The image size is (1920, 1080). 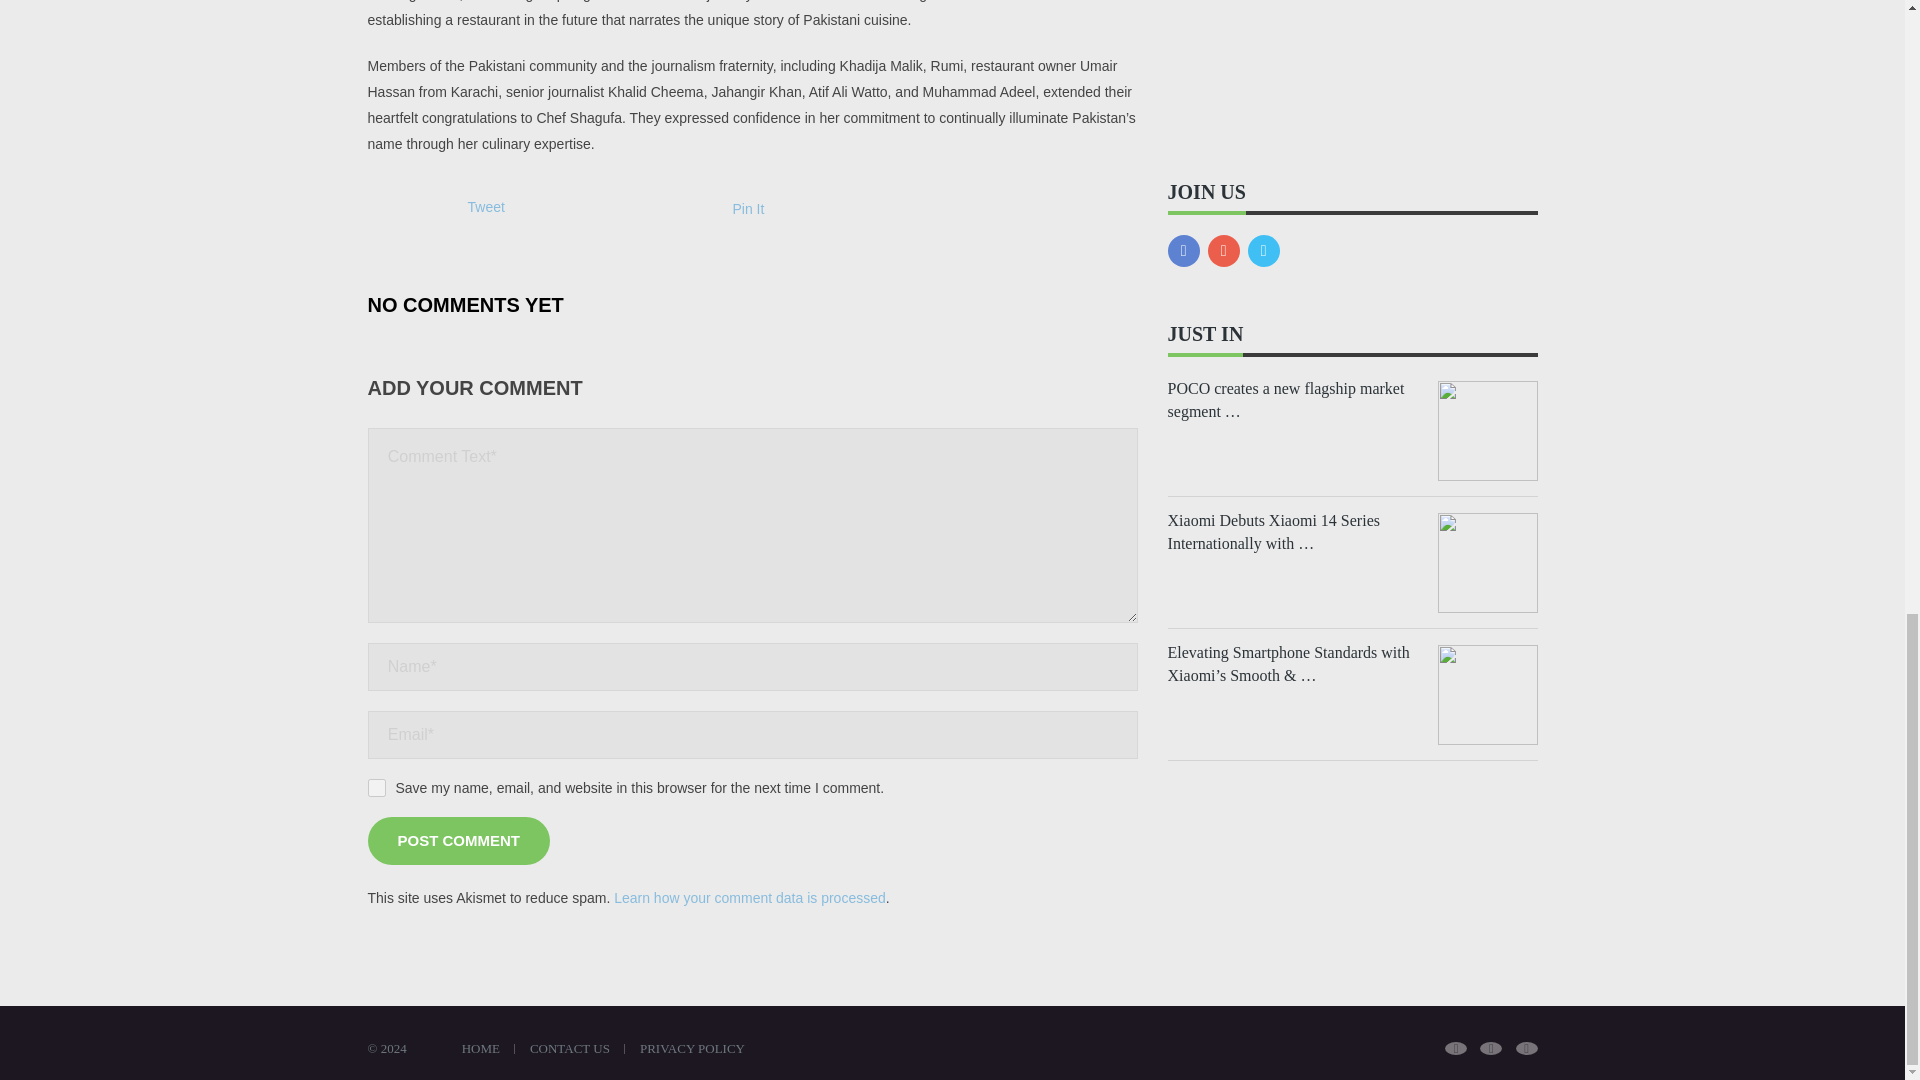 I want to click on CONTACT US, so click(x=577, y=1048).